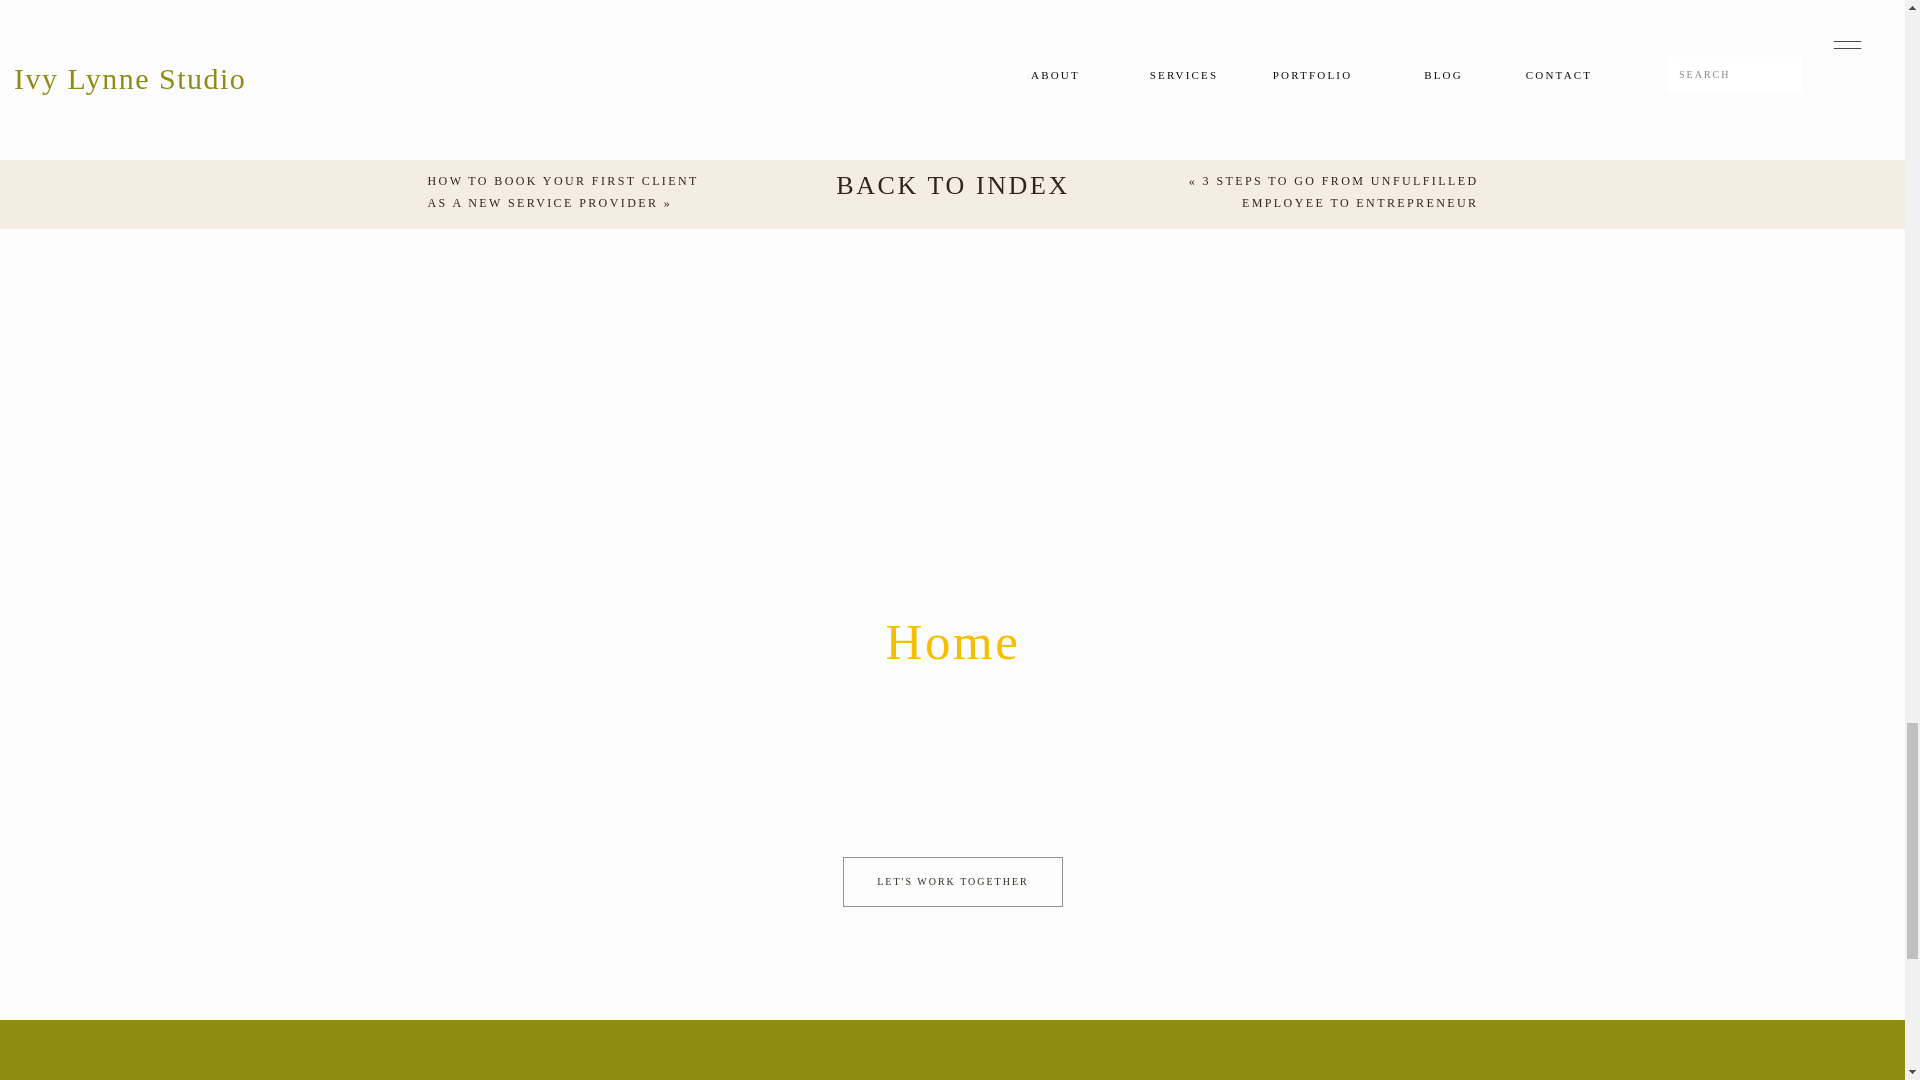  What do you see at coordinates (1340, 191) in the screenshot?
I see `3 STEPS TO GO FROM UNFULFILLED EMPLOYEE TO ENTREPRENEUR` at bounding box center [1340, 191].